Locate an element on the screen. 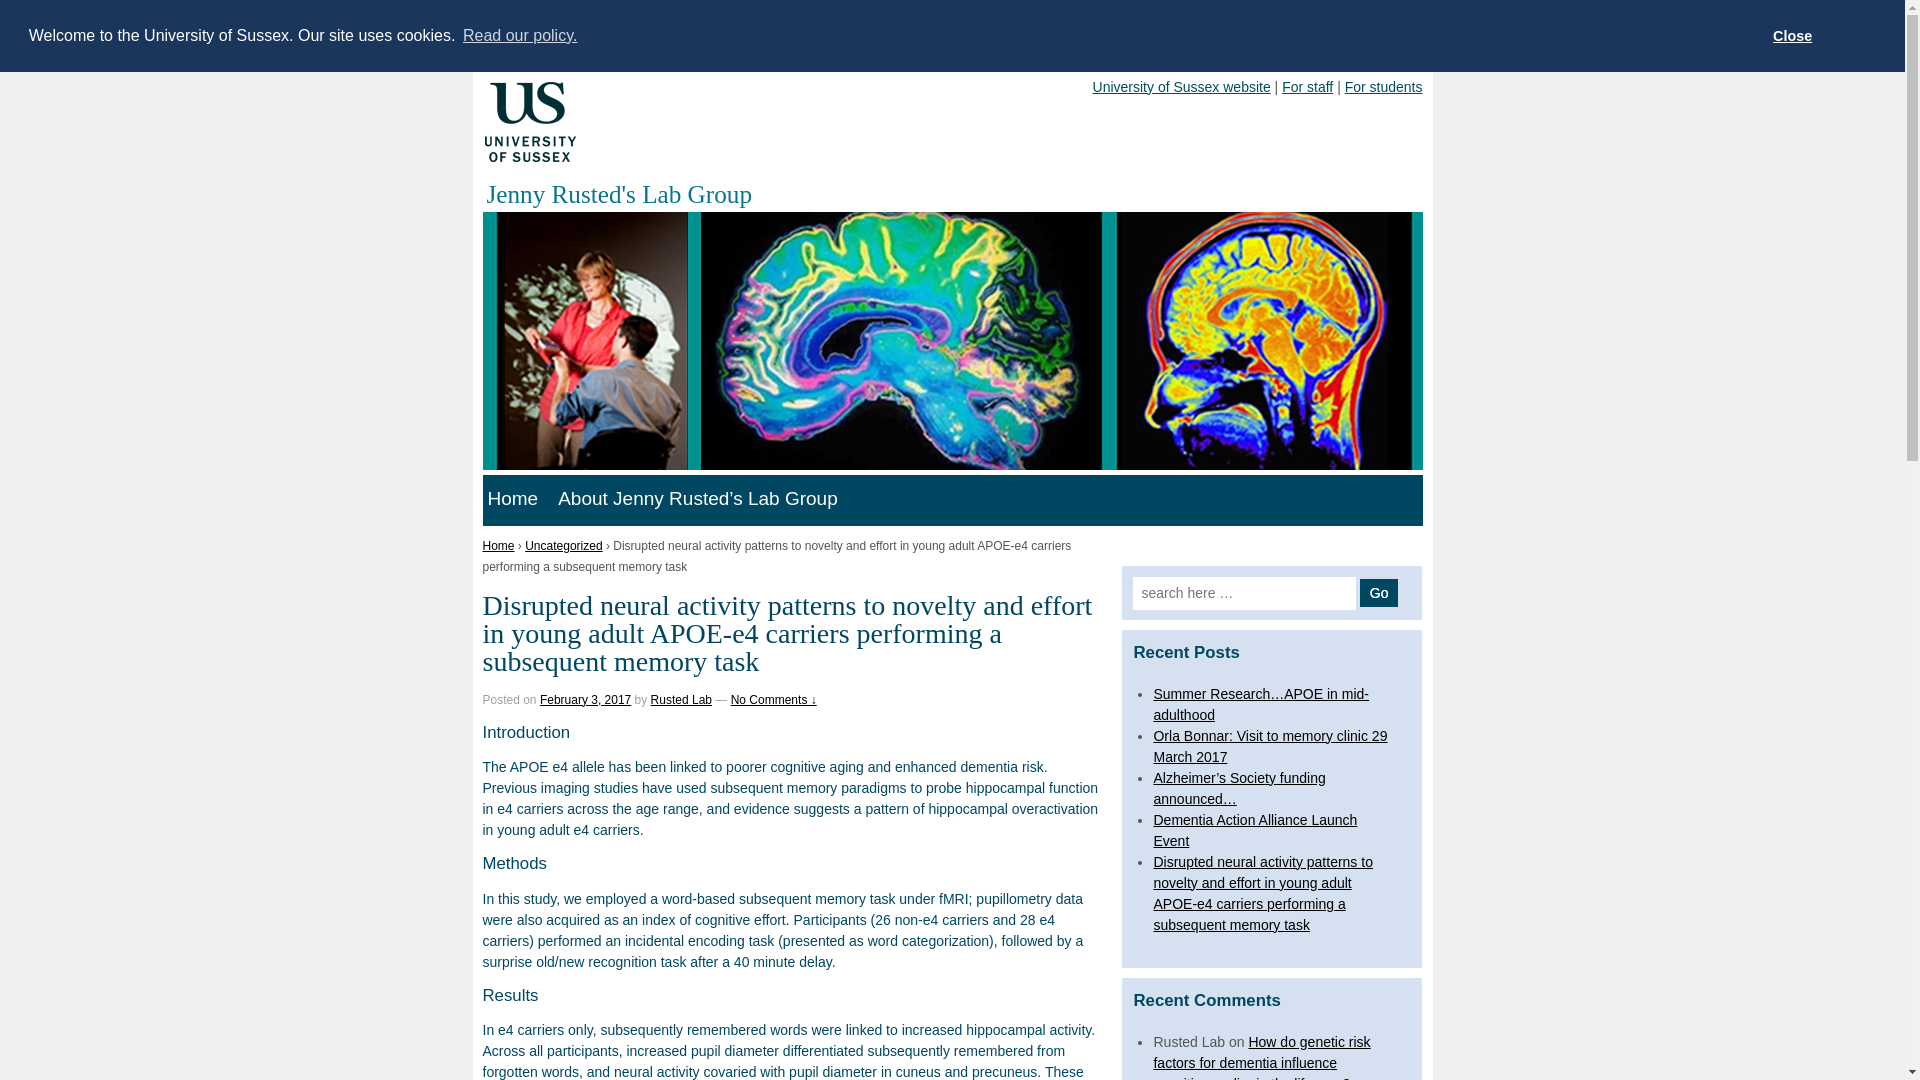  For staff is located at coordinates (1307, 85).